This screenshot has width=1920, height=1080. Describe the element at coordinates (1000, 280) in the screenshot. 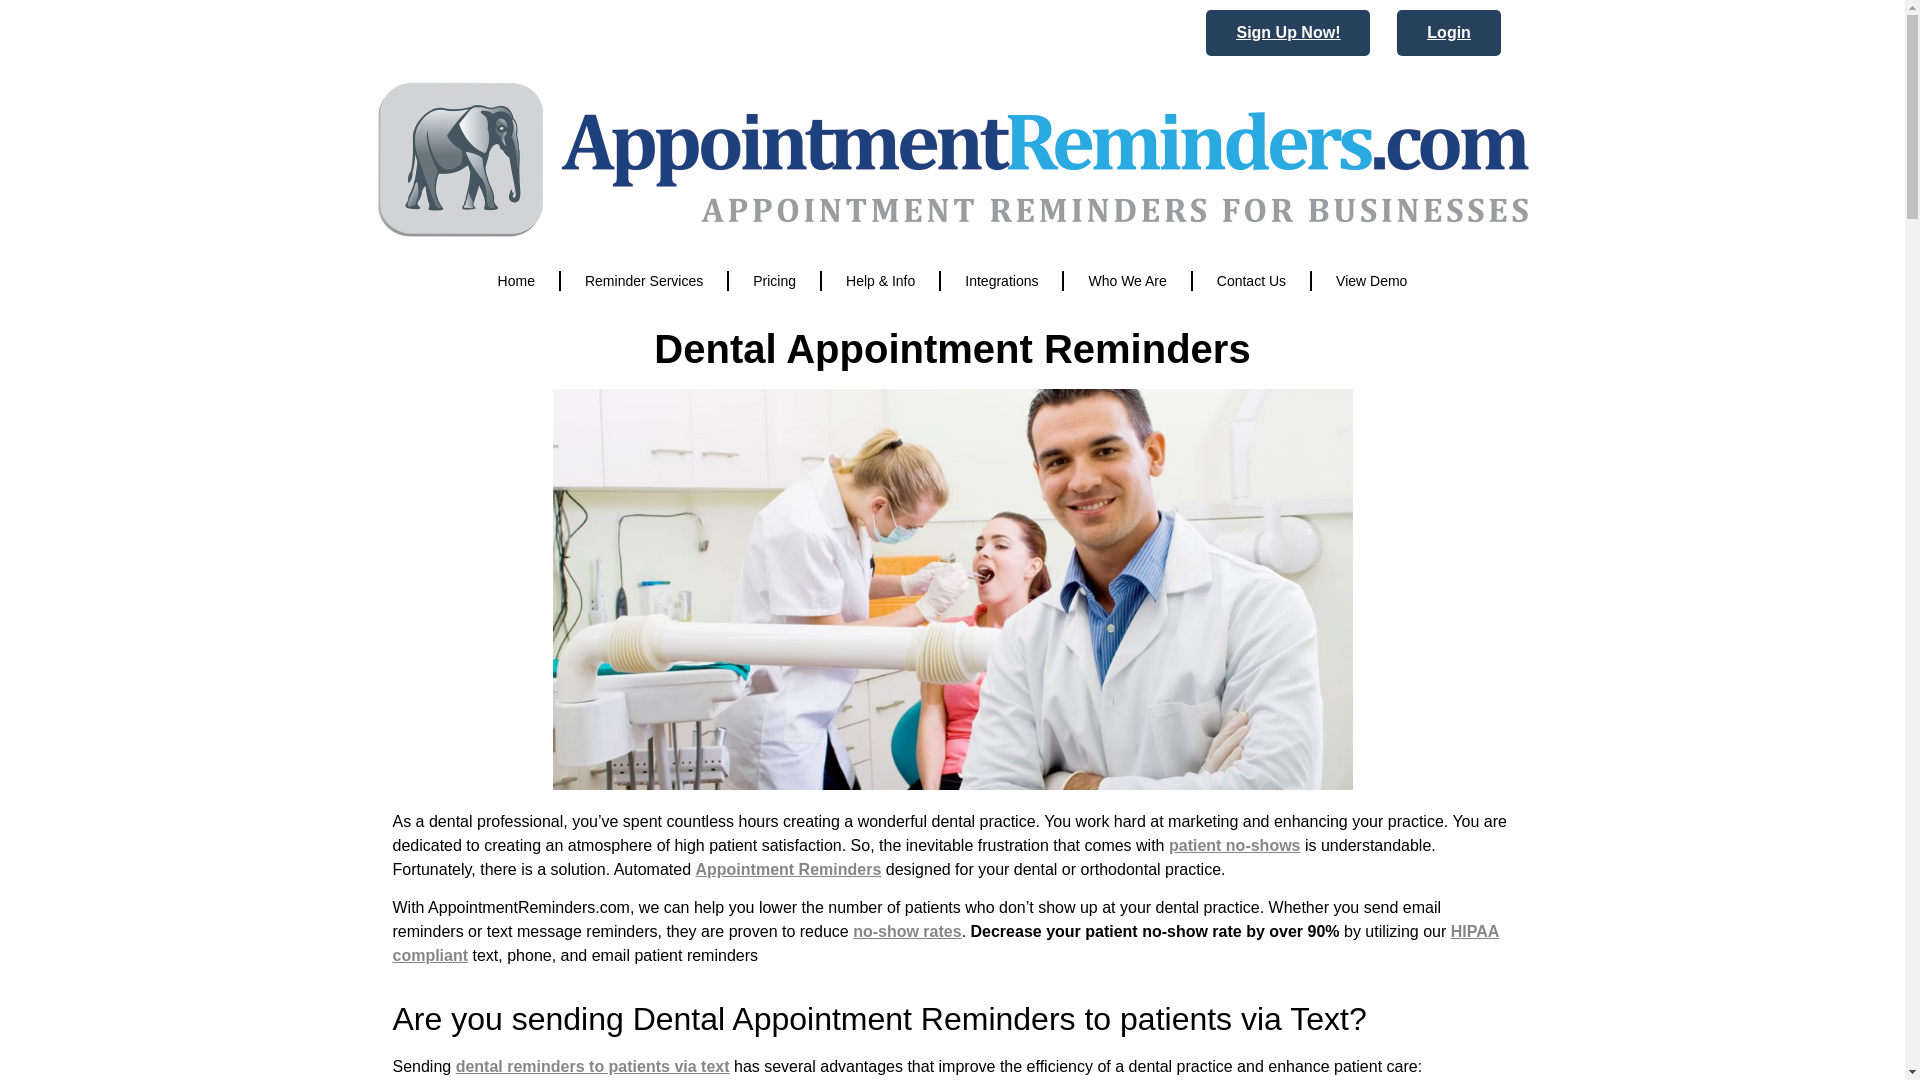

I see `Integrations` at that location.